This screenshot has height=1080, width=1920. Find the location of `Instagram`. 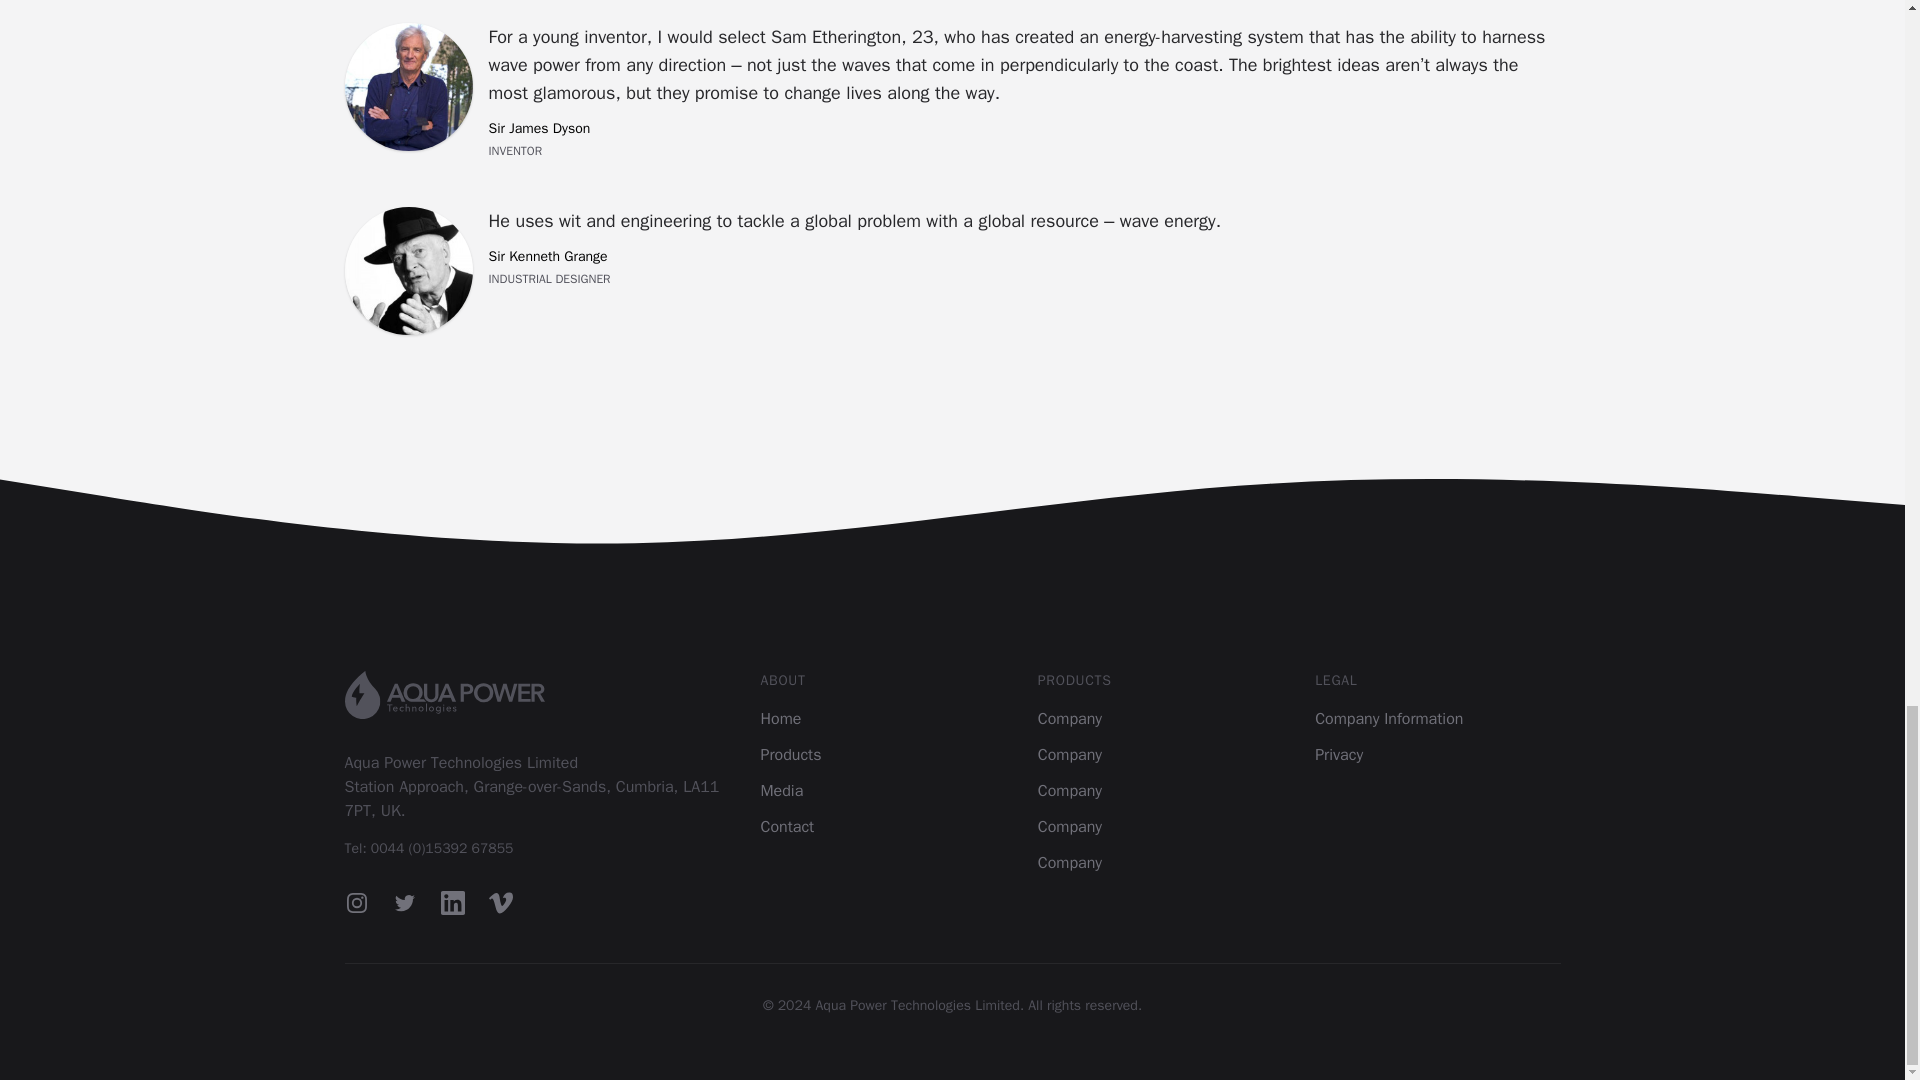

Instagram is located at coordinates (356, 902).